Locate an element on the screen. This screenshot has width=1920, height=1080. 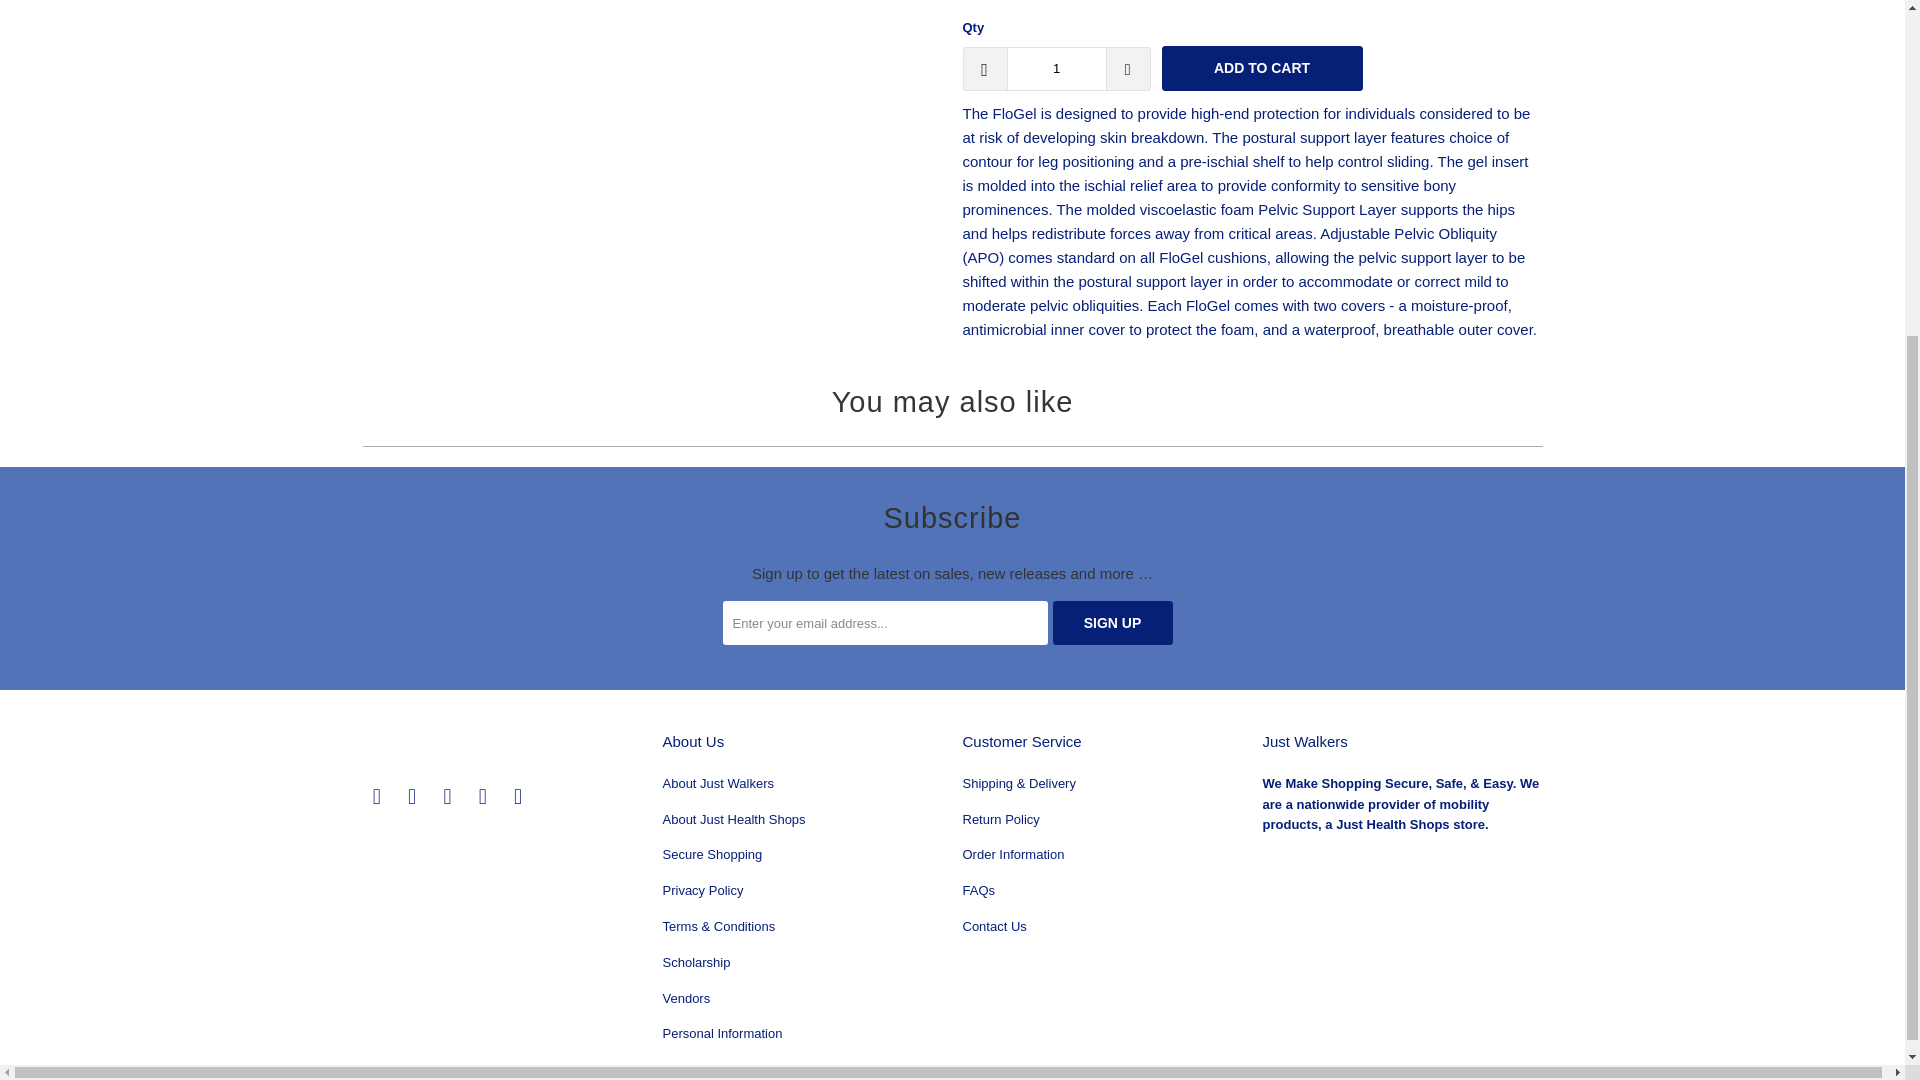
Sign Up is located at coordinates (1112, 622).